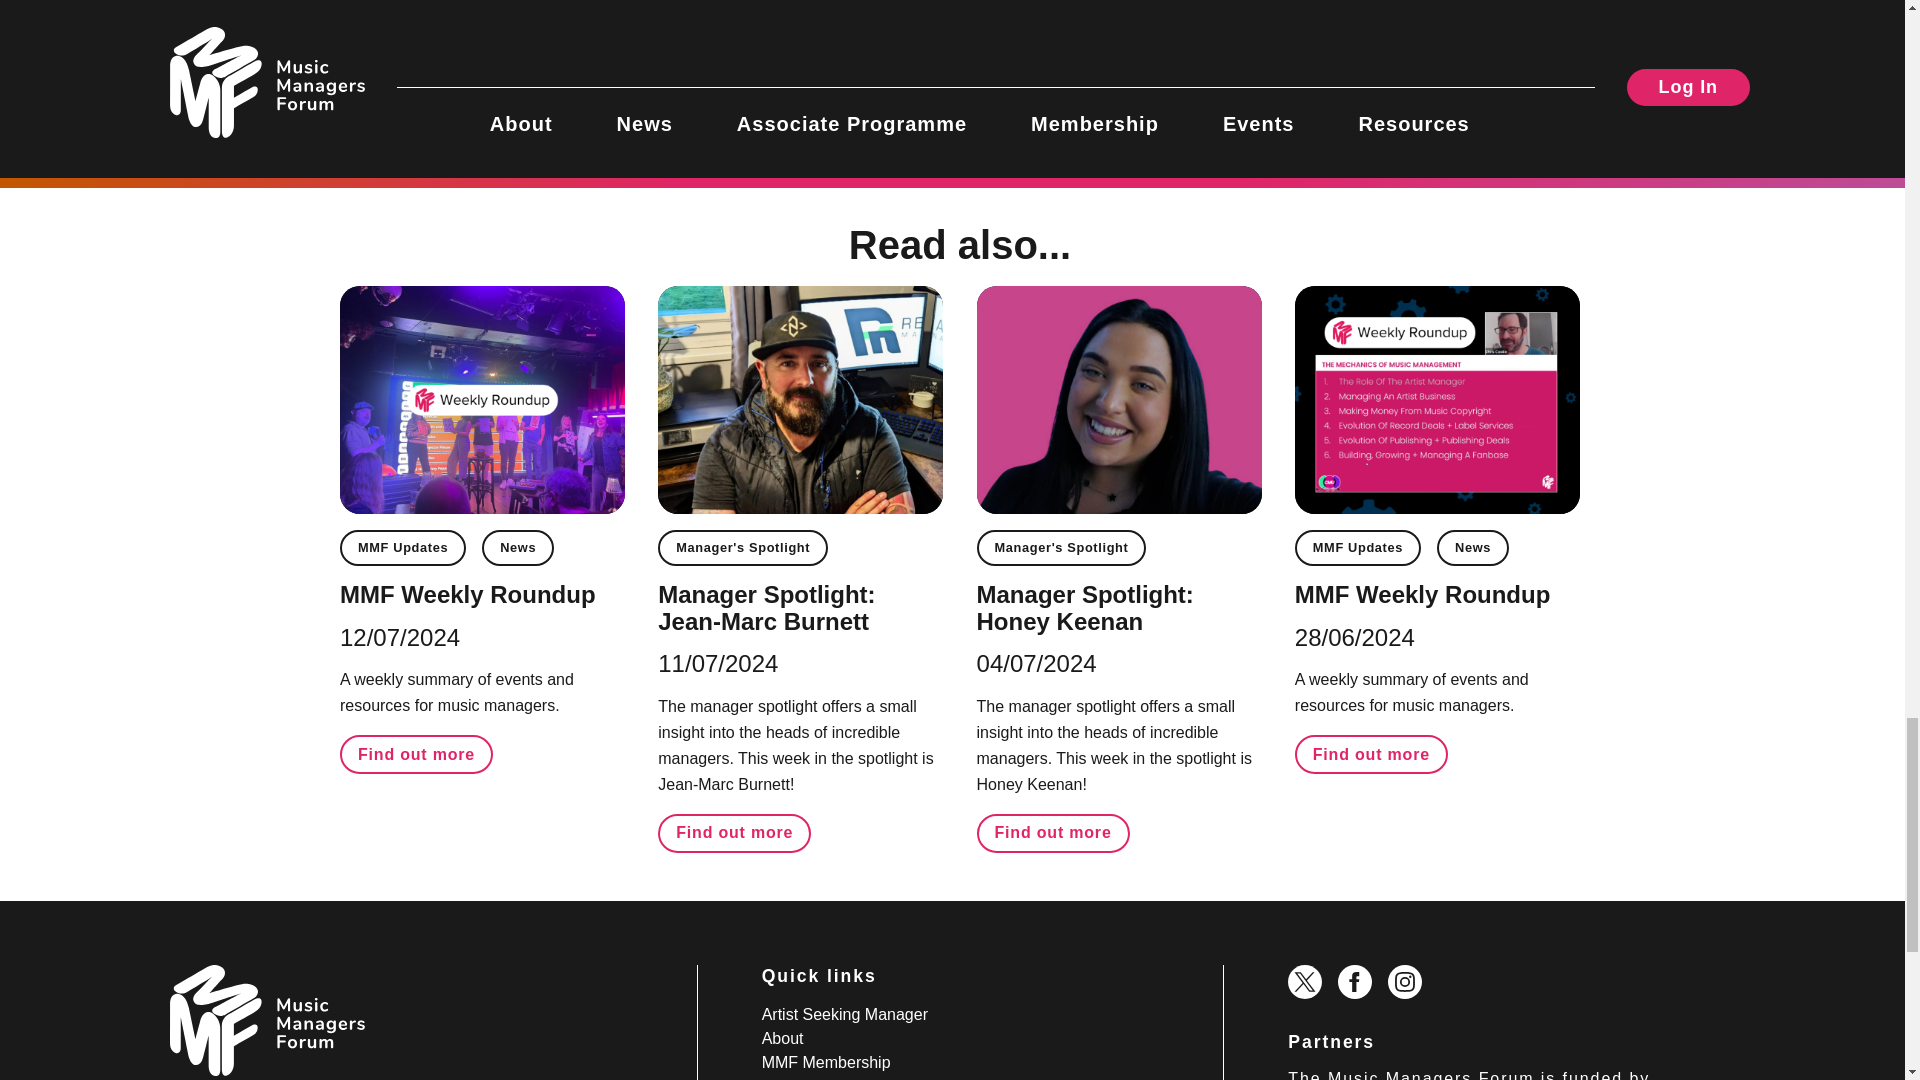 The height and width of the screenshot is (1080, 1920). I want to click on Artist Seeking Manager, so click(844, 1014).